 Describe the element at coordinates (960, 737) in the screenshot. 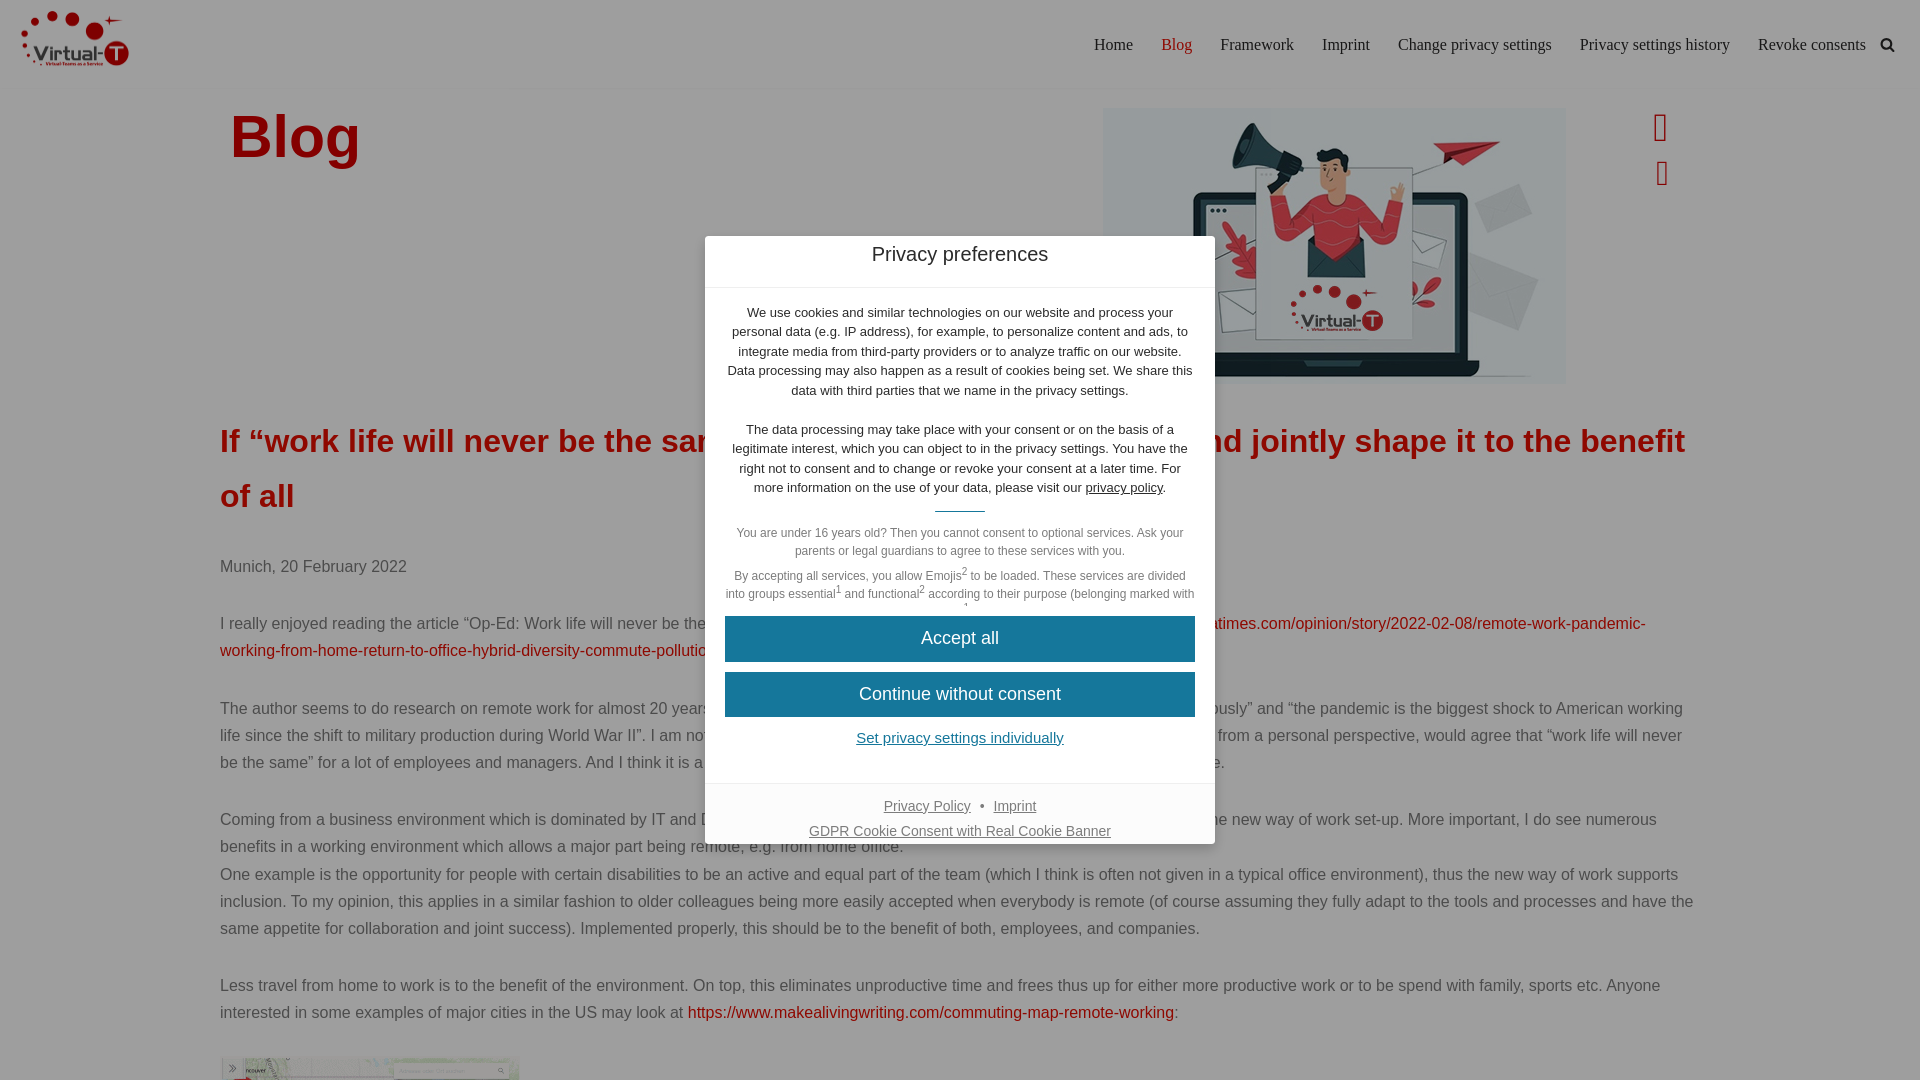

I see `Set privacy settings individually` at that location.